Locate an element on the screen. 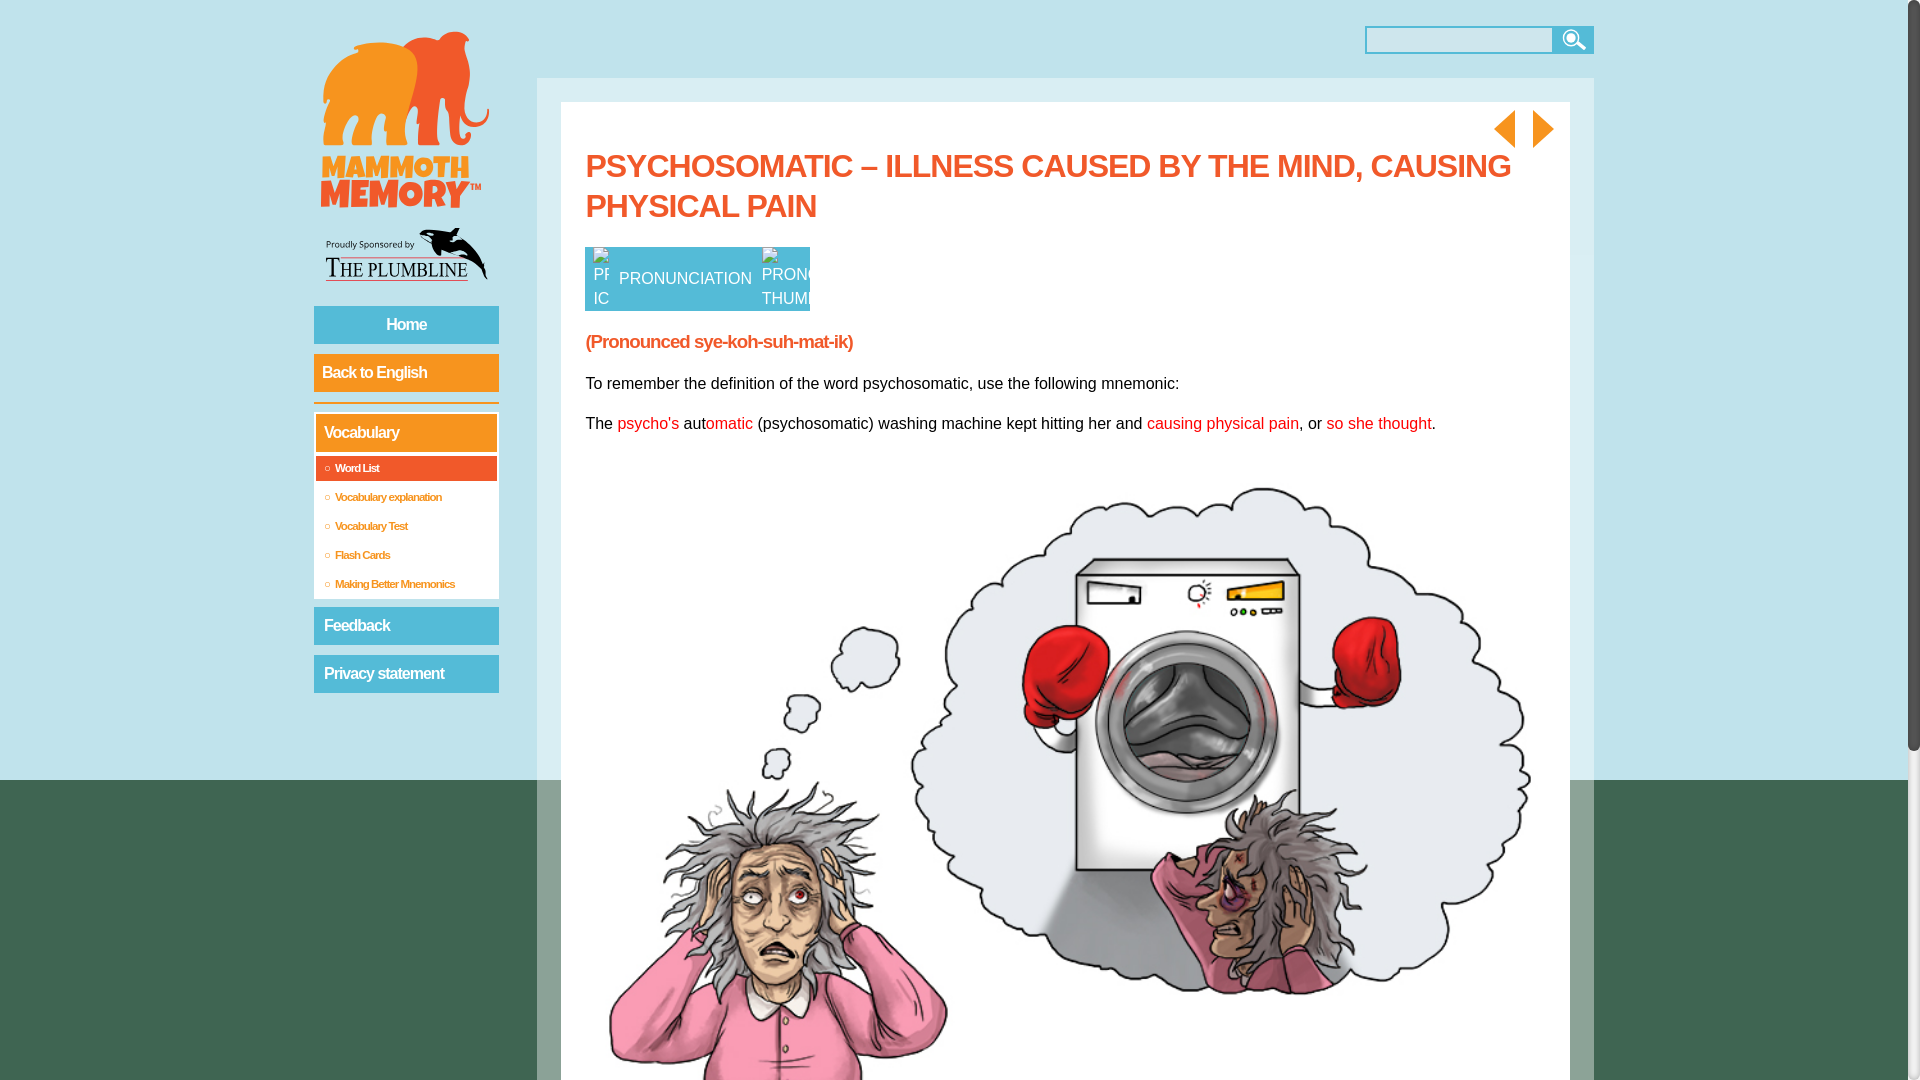  Vocabulary explanation is located at coordinates (406, 496).